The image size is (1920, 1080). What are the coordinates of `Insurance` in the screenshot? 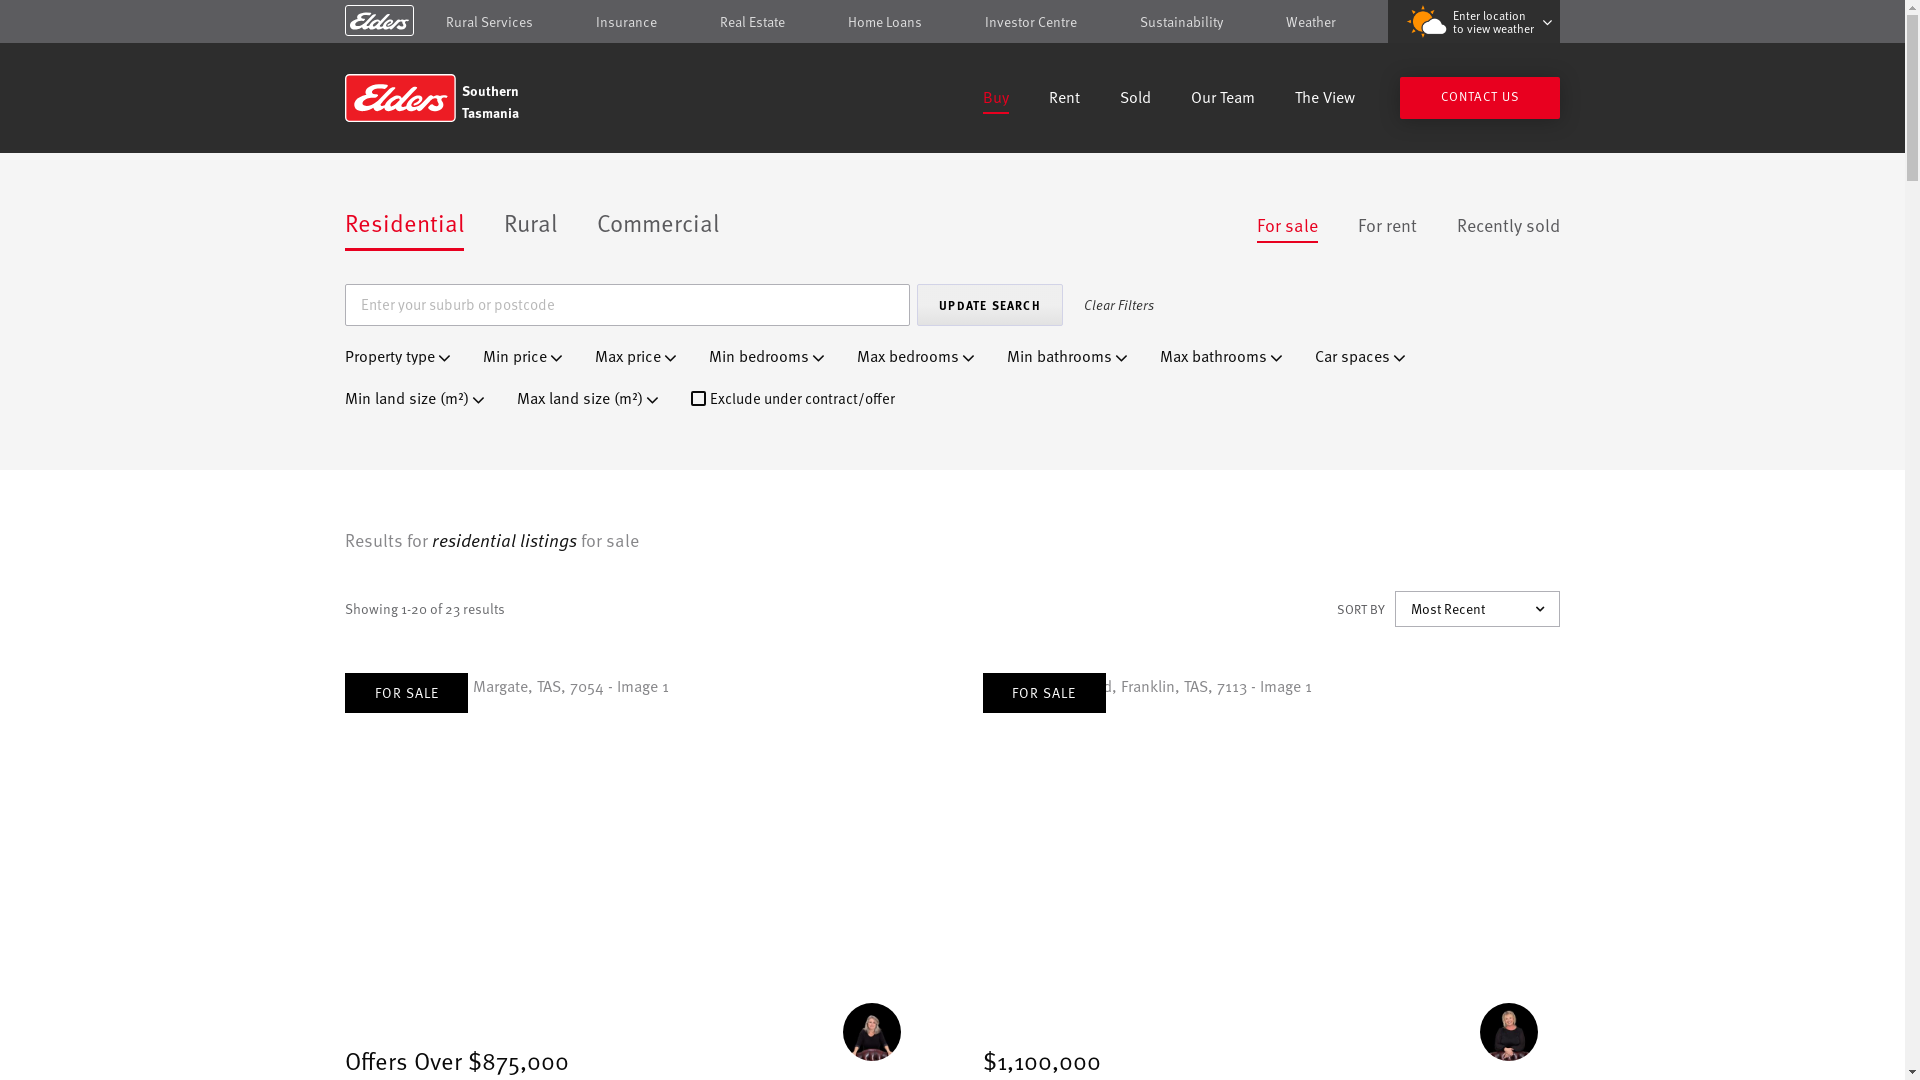 It's located at (626, 22).